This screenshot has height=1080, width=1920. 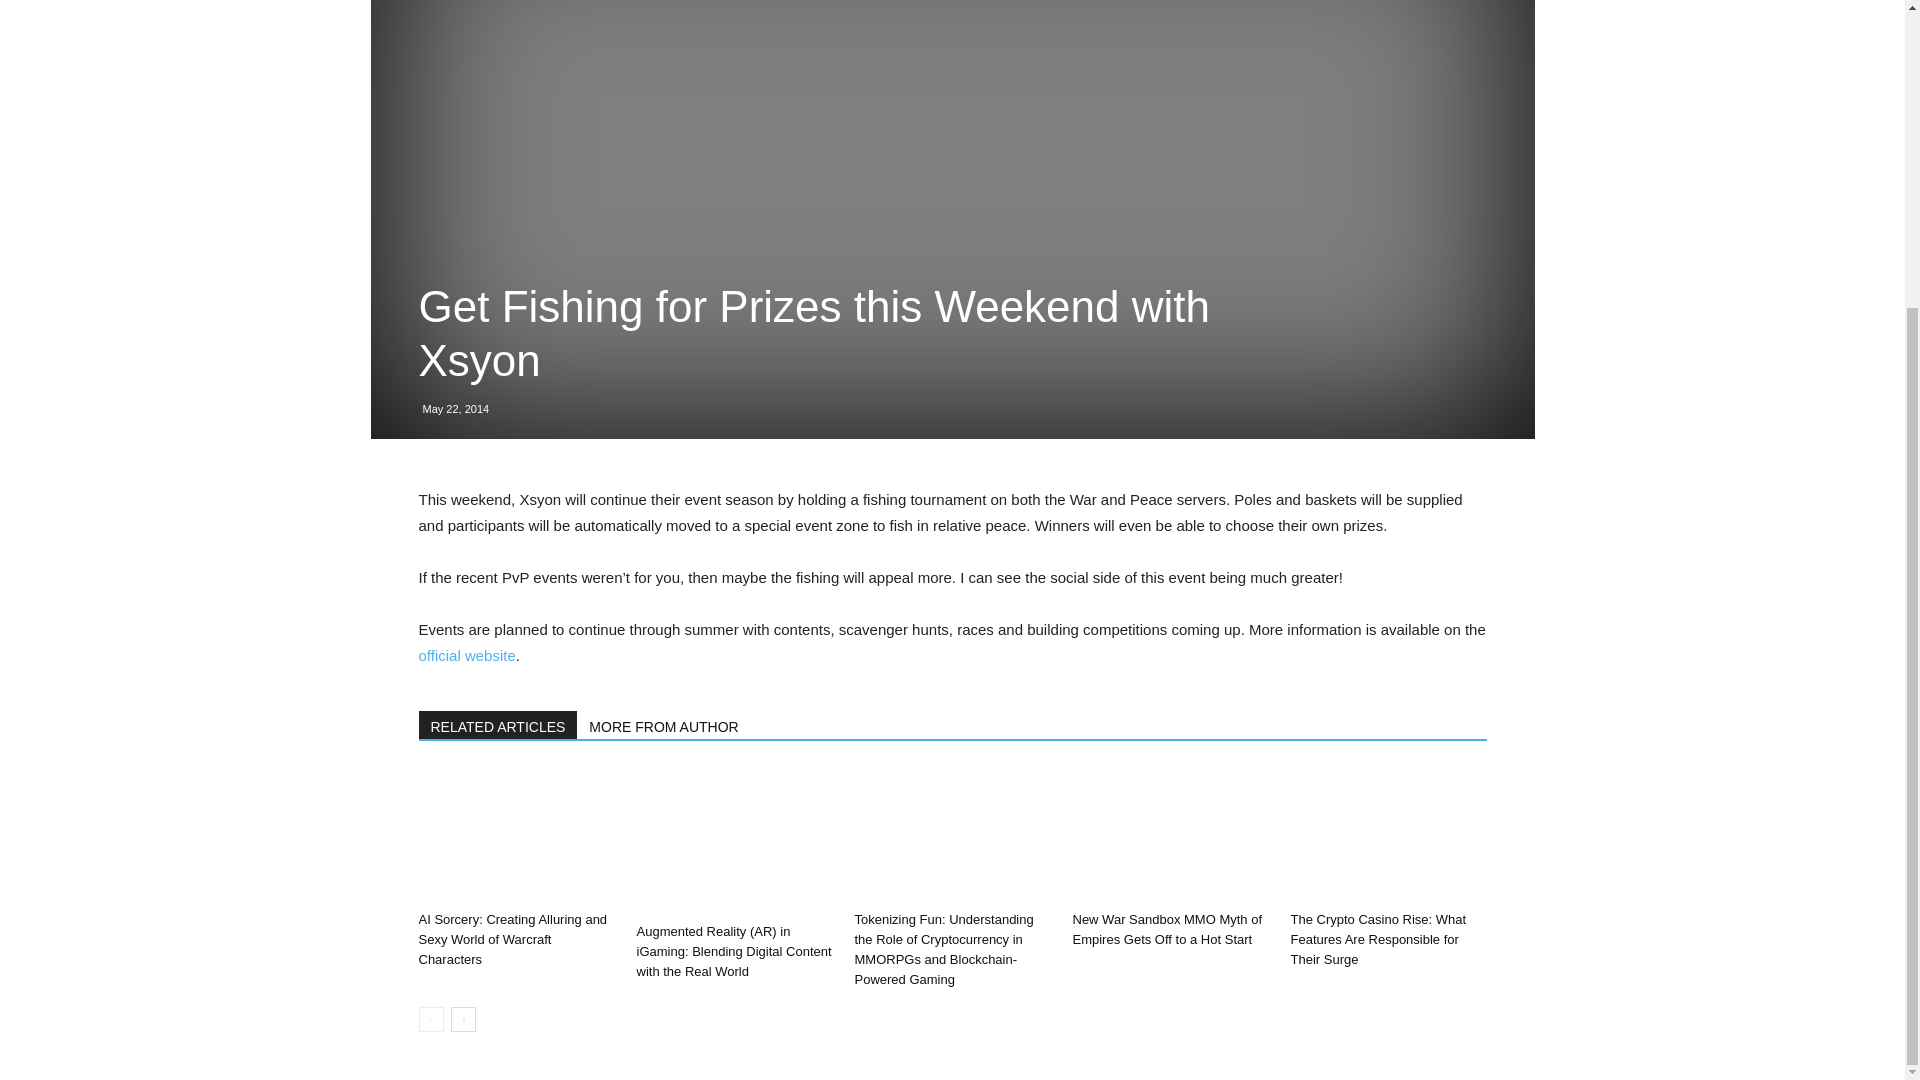 What do you see at coordinates (466, 655) in the screenshot?
I see `official website` at bounding box center [466, 655].